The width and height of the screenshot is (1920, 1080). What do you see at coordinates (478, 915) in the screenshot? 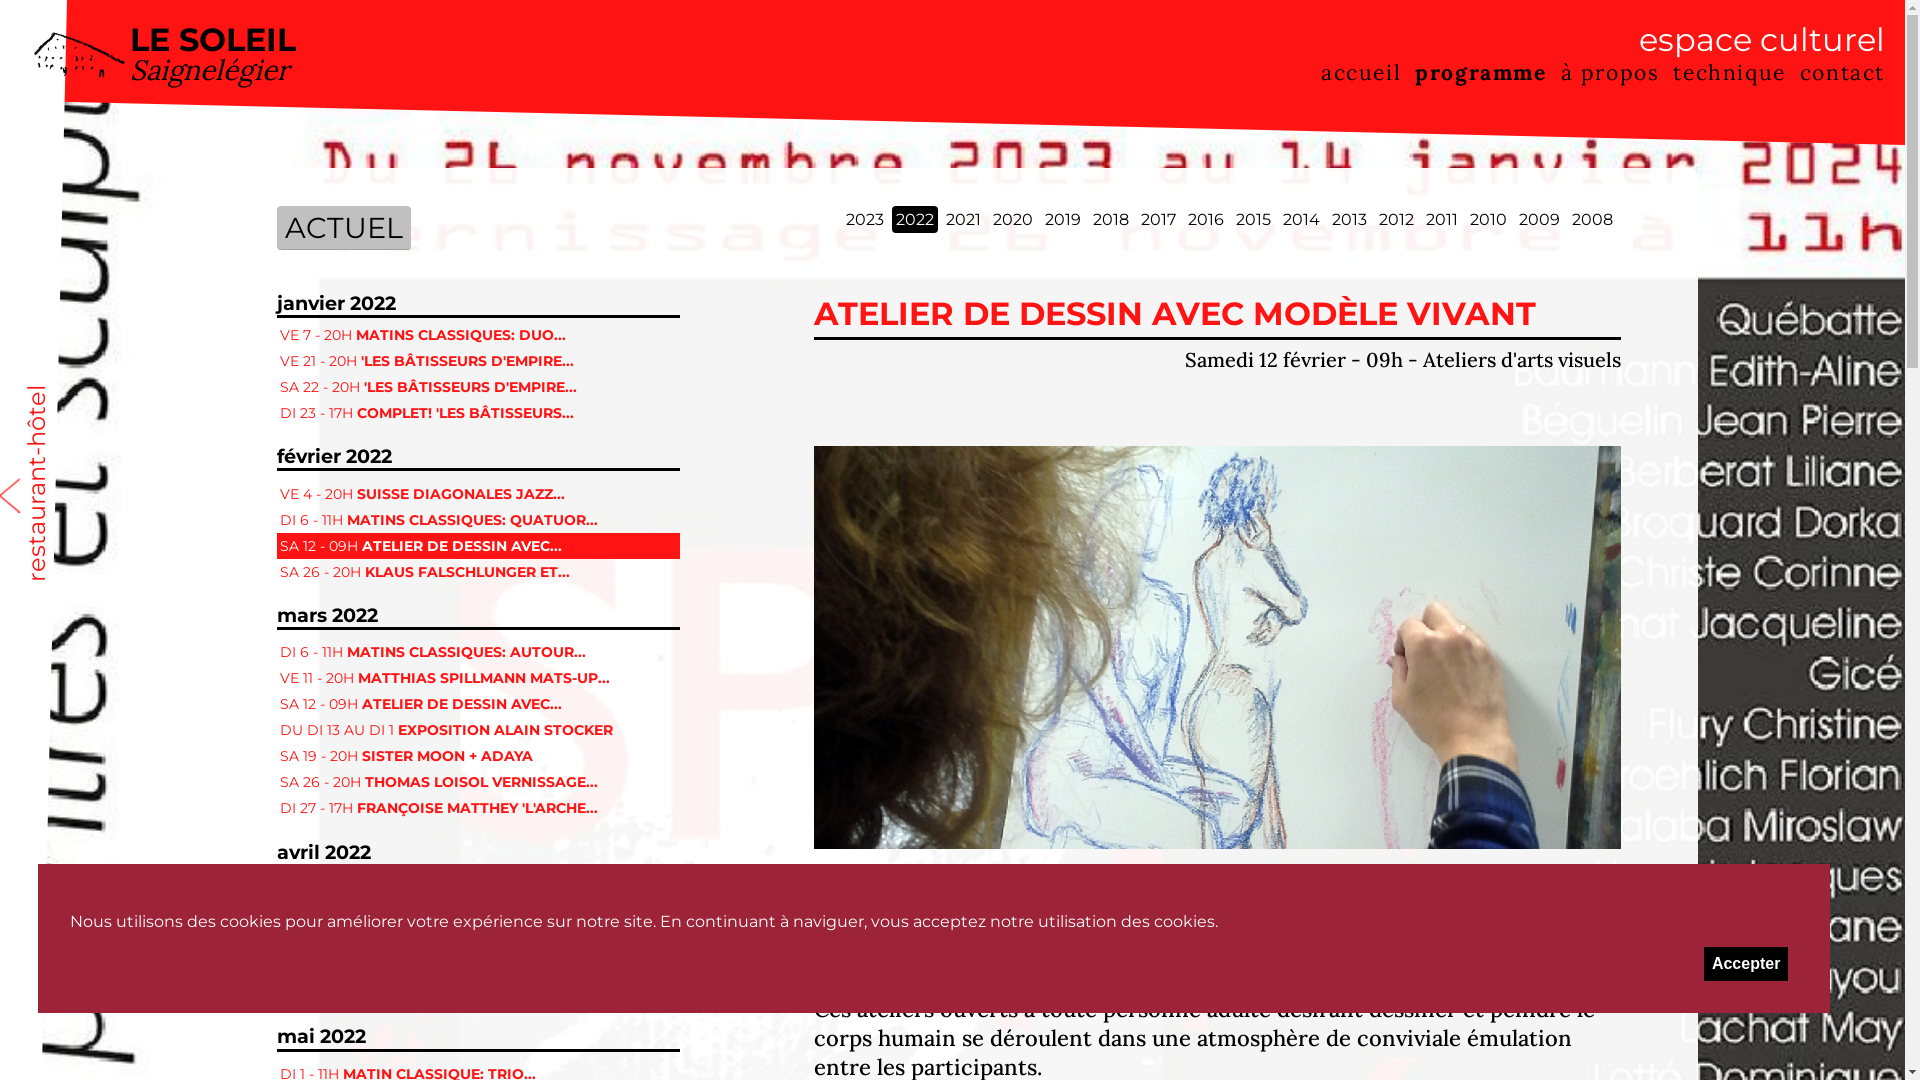
I see `DI 3 - 11H MATIN CLASSIQUE: DELPHINE...` at bounding box center [478, 915].